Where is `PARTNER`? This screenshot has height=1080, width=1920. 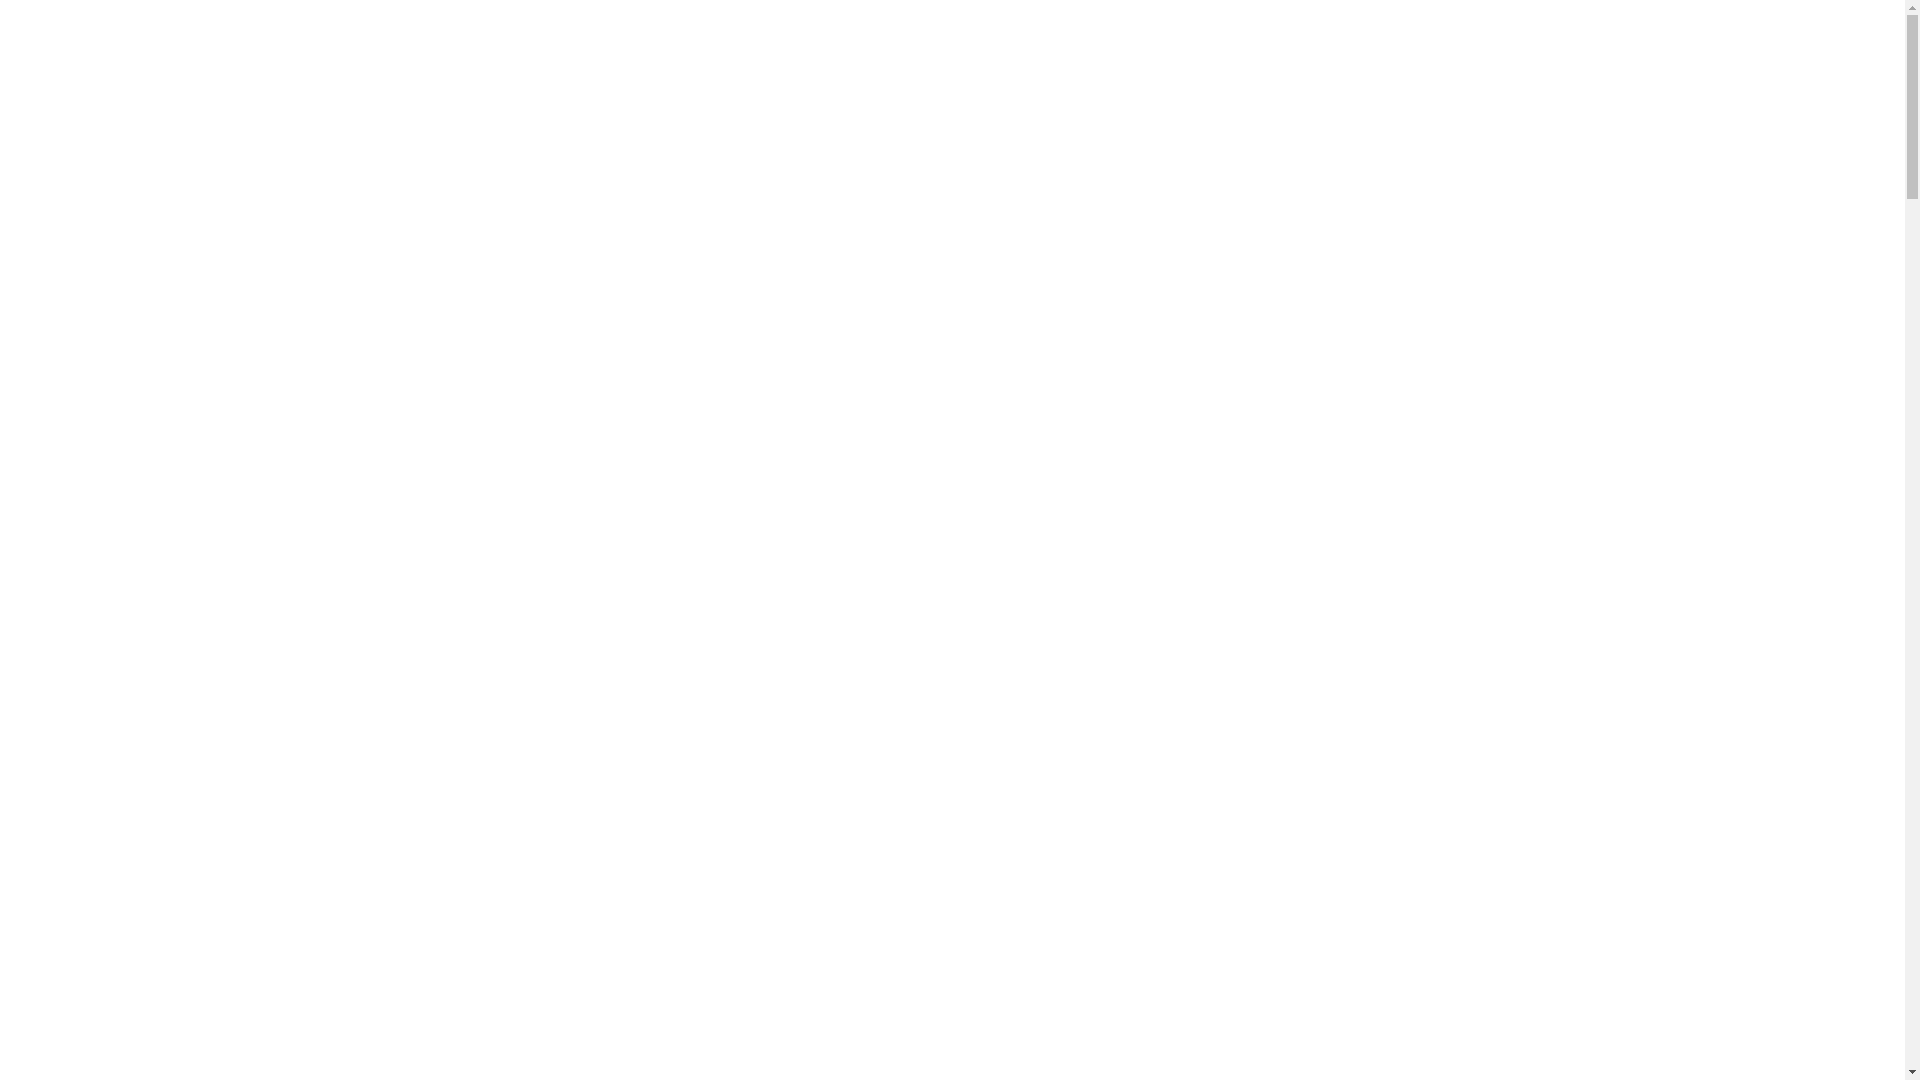 PARTNER is located at coordinates (830, 101).